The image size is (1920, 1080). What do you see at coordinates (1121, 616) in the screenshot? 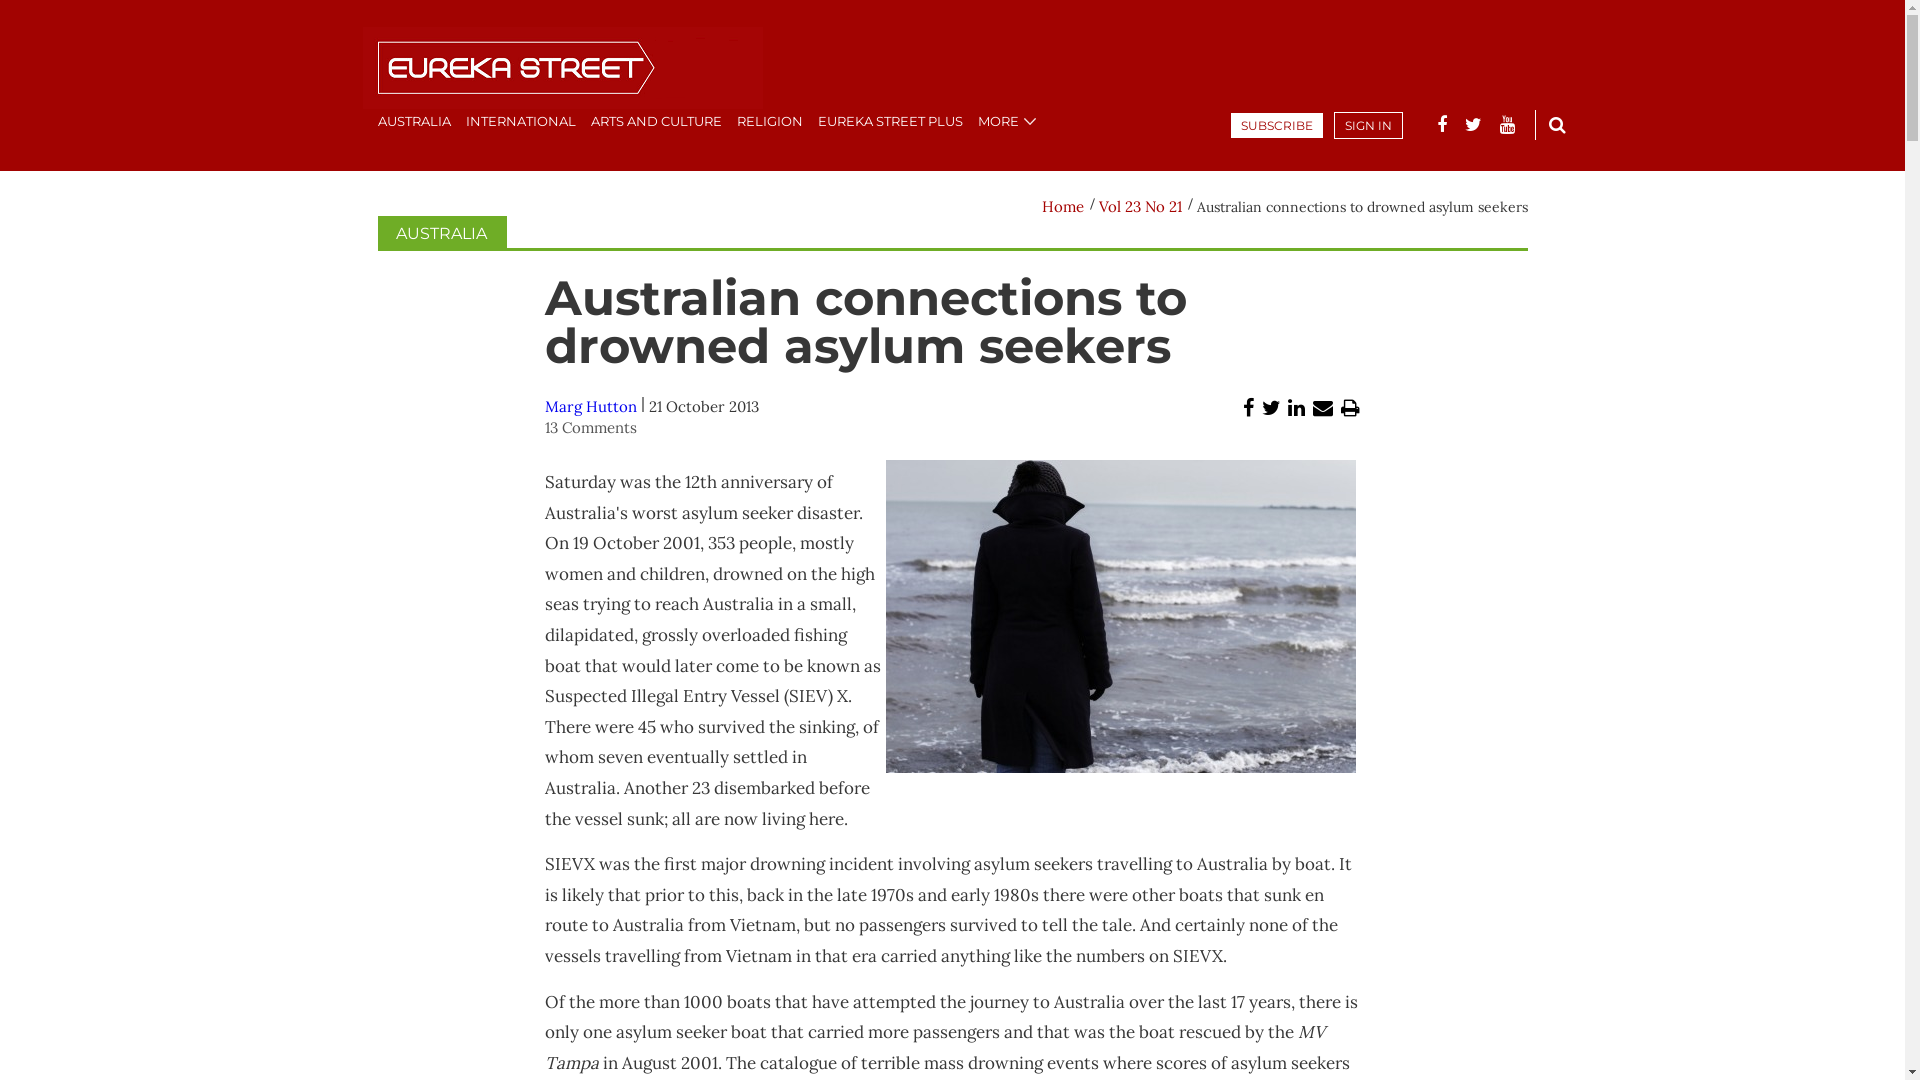
I see `Lonely person on a beach in winter time` at bounding box center [1121, 616].